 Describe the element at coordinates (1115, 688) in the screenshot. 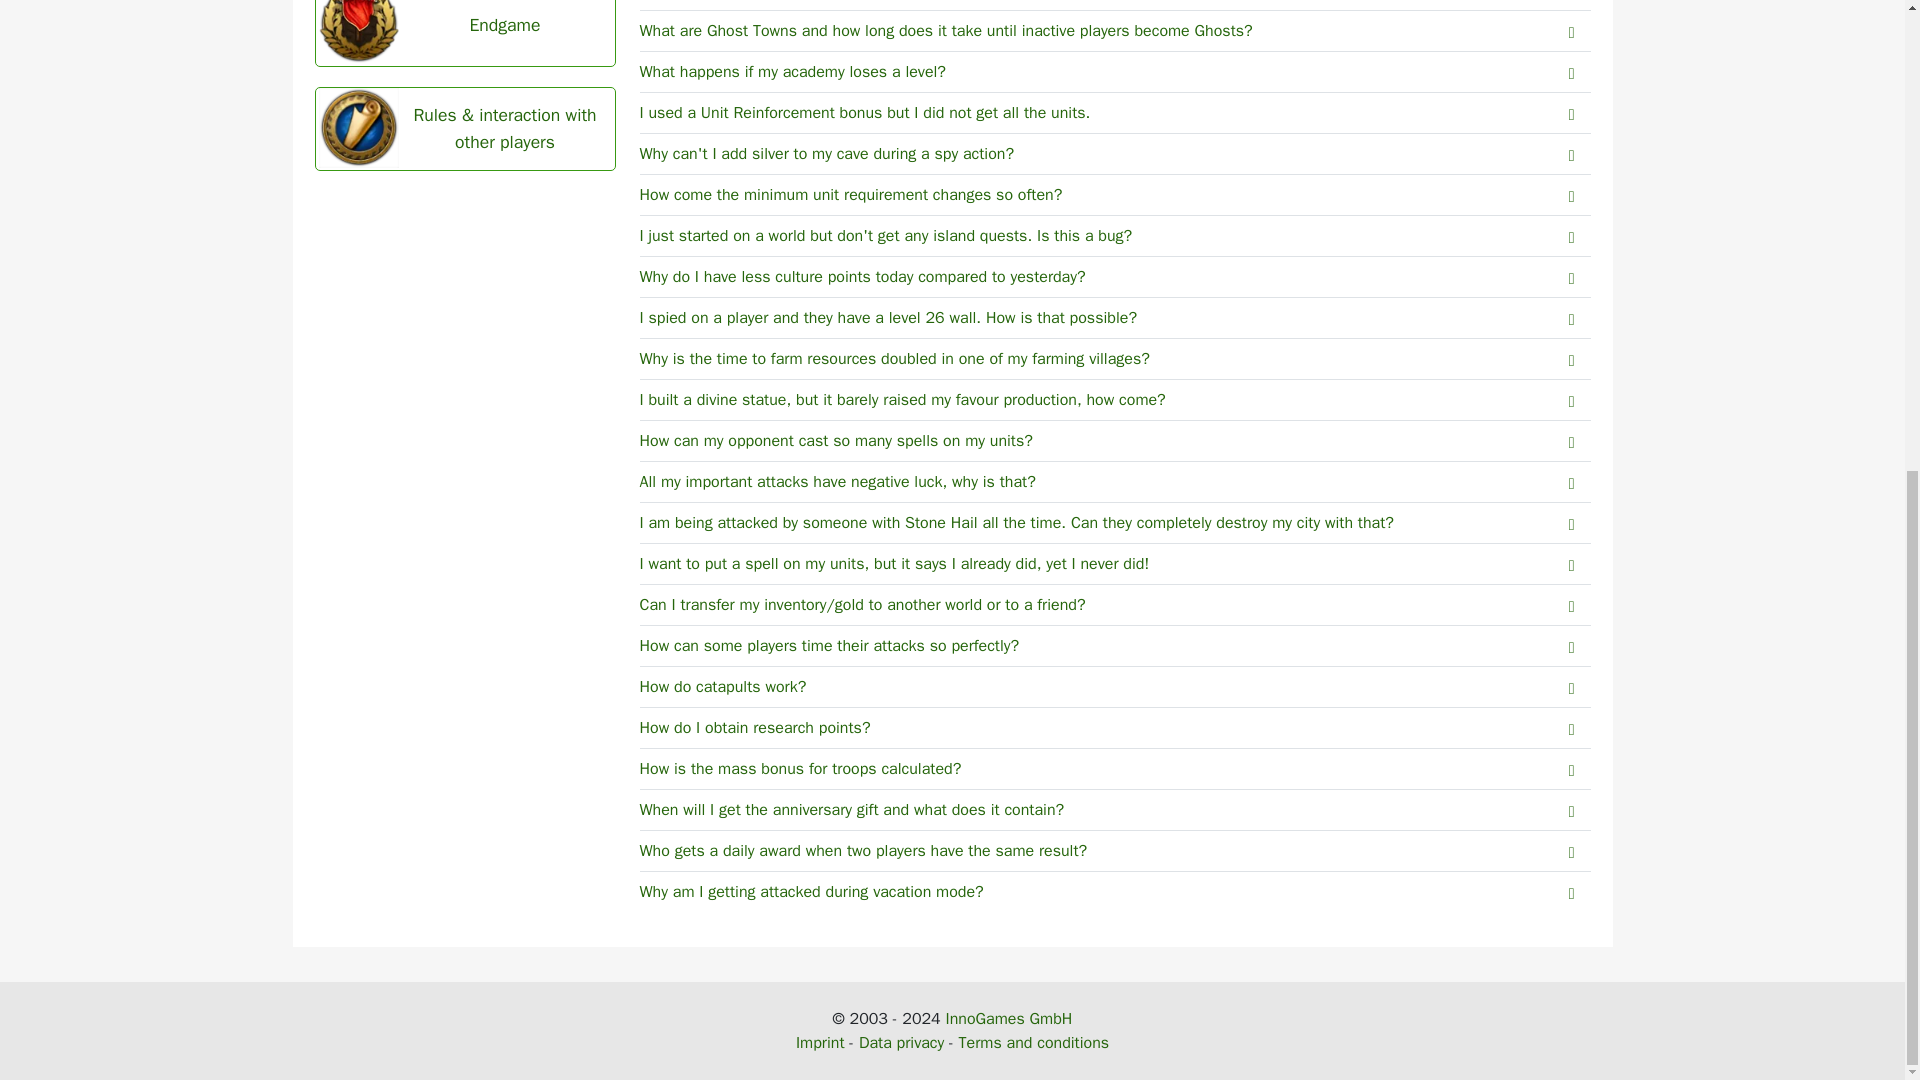

I see `How do catapults work?` at that location.